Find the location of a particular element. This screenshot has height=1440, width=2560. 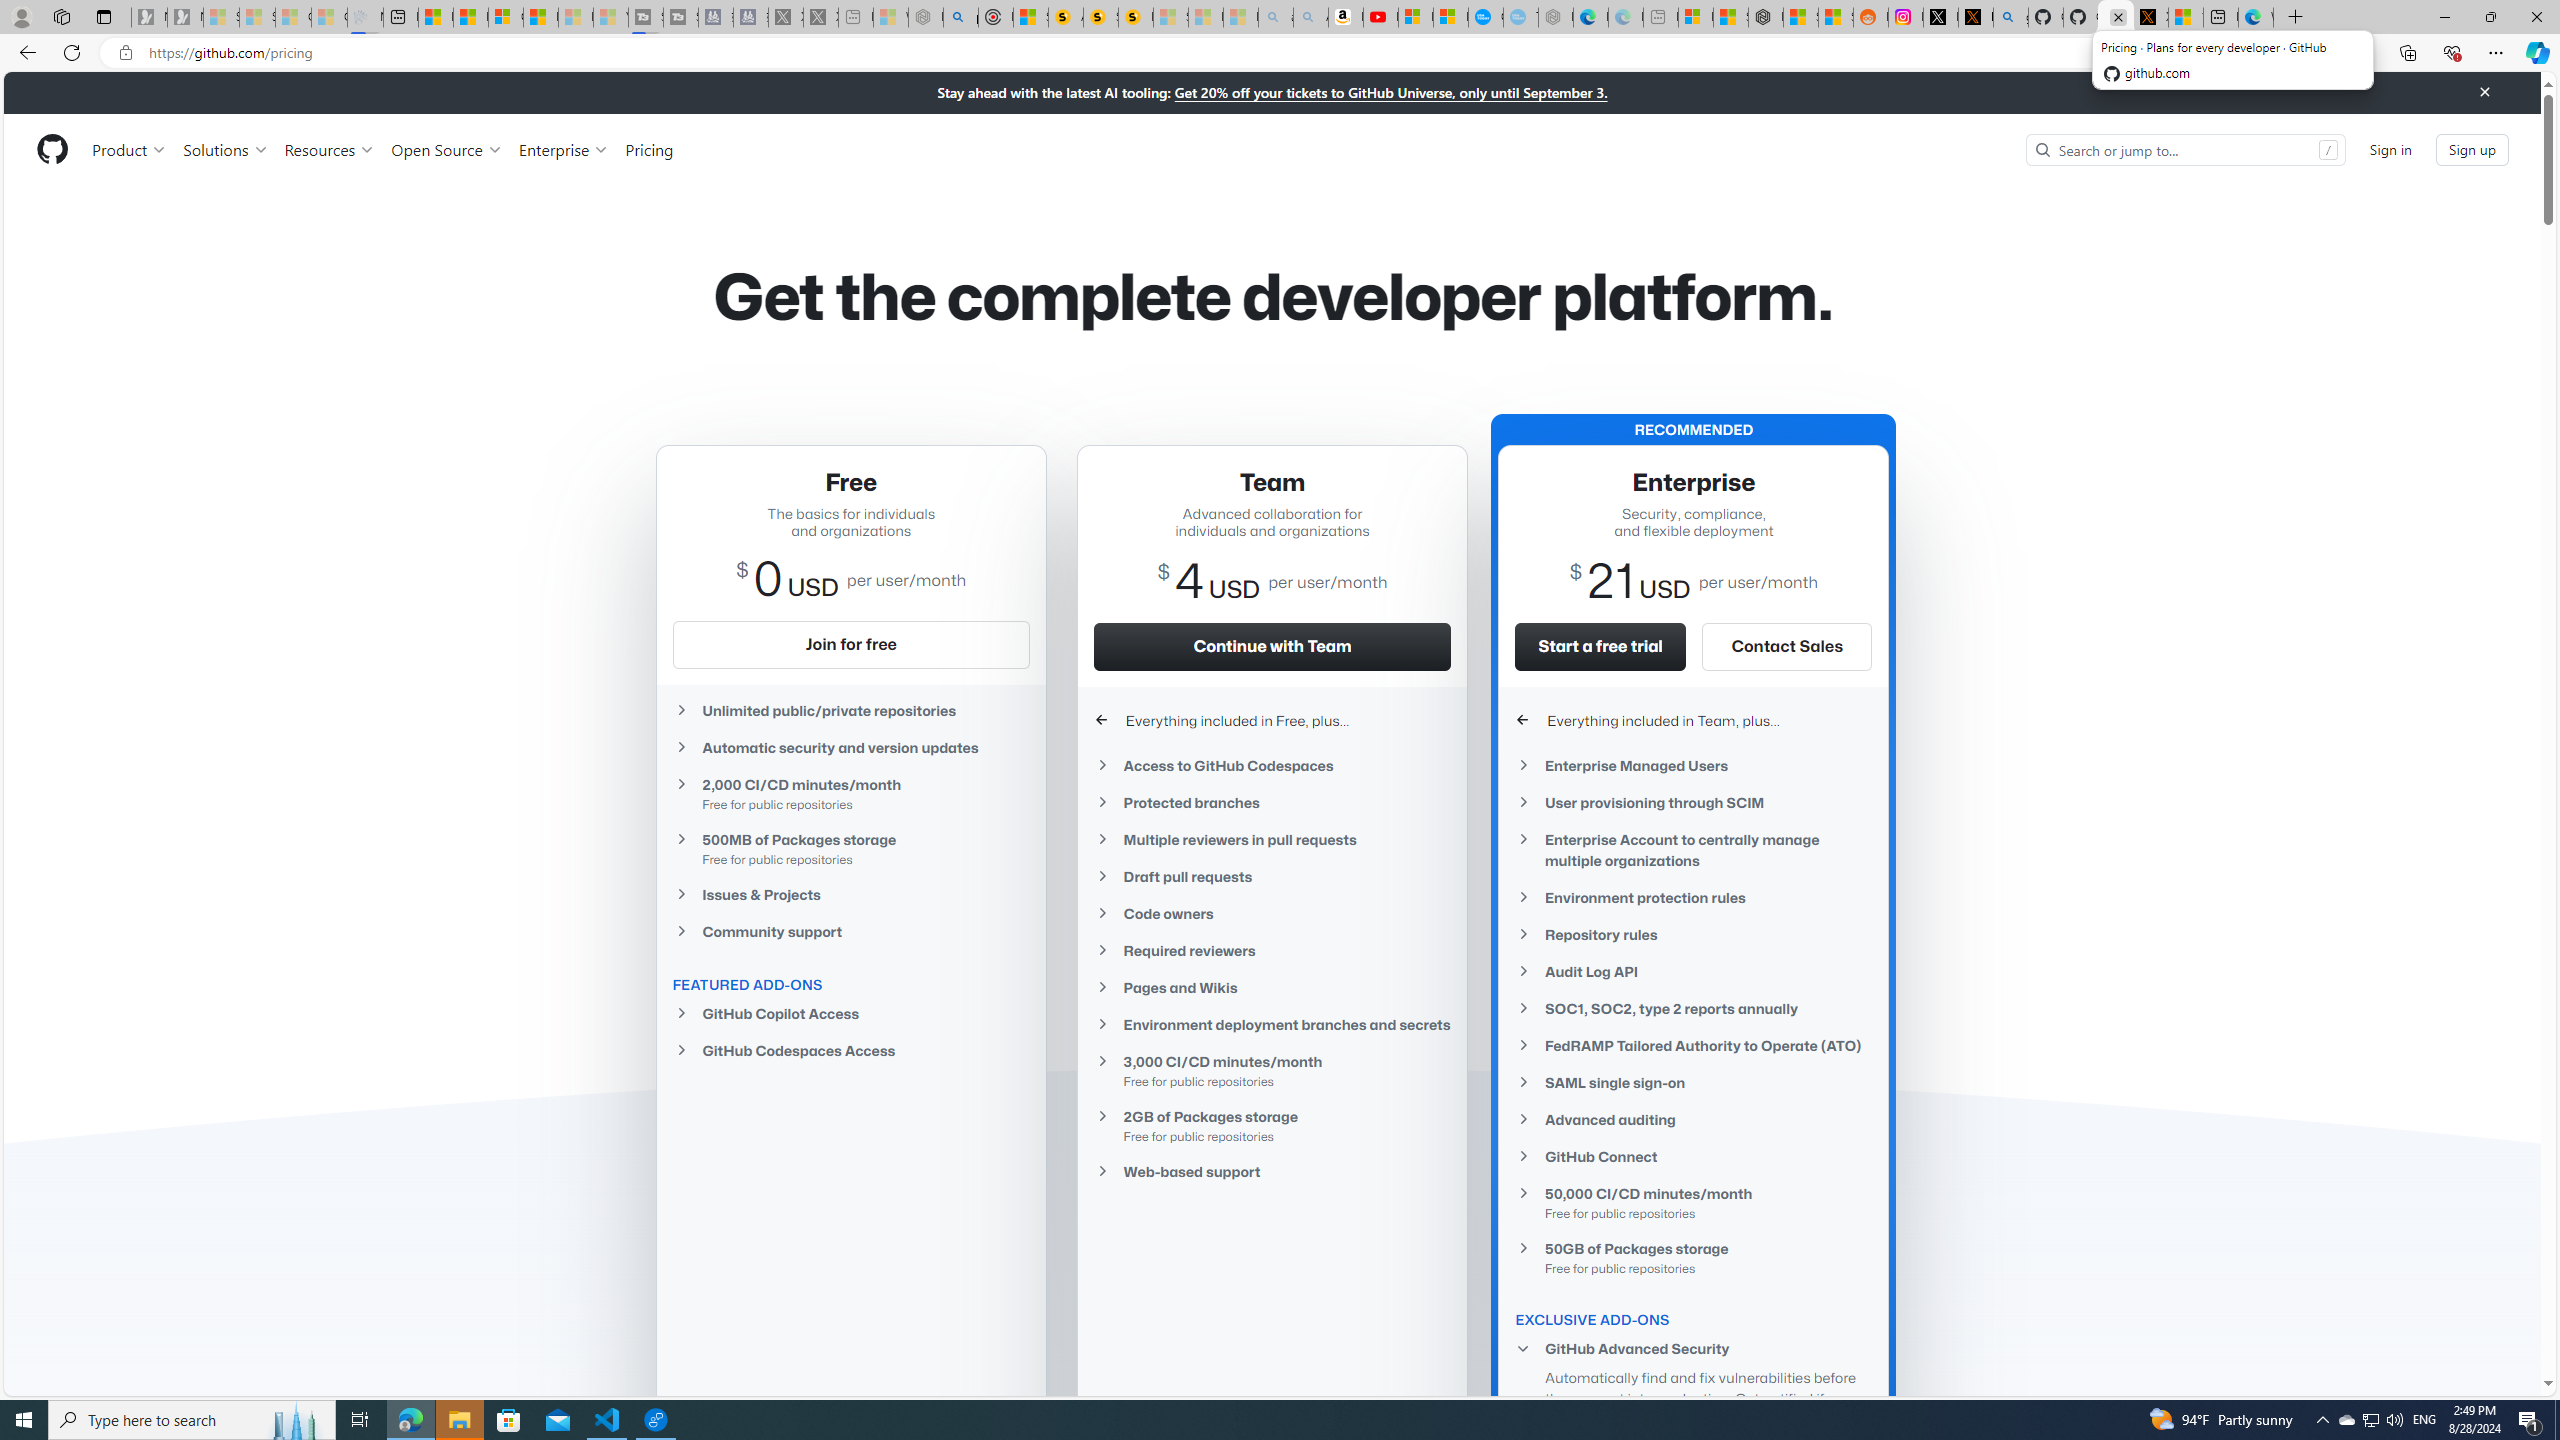

2,000 CI/CD minutes/monthFree for public repositories is located at coordinates (850, 793).